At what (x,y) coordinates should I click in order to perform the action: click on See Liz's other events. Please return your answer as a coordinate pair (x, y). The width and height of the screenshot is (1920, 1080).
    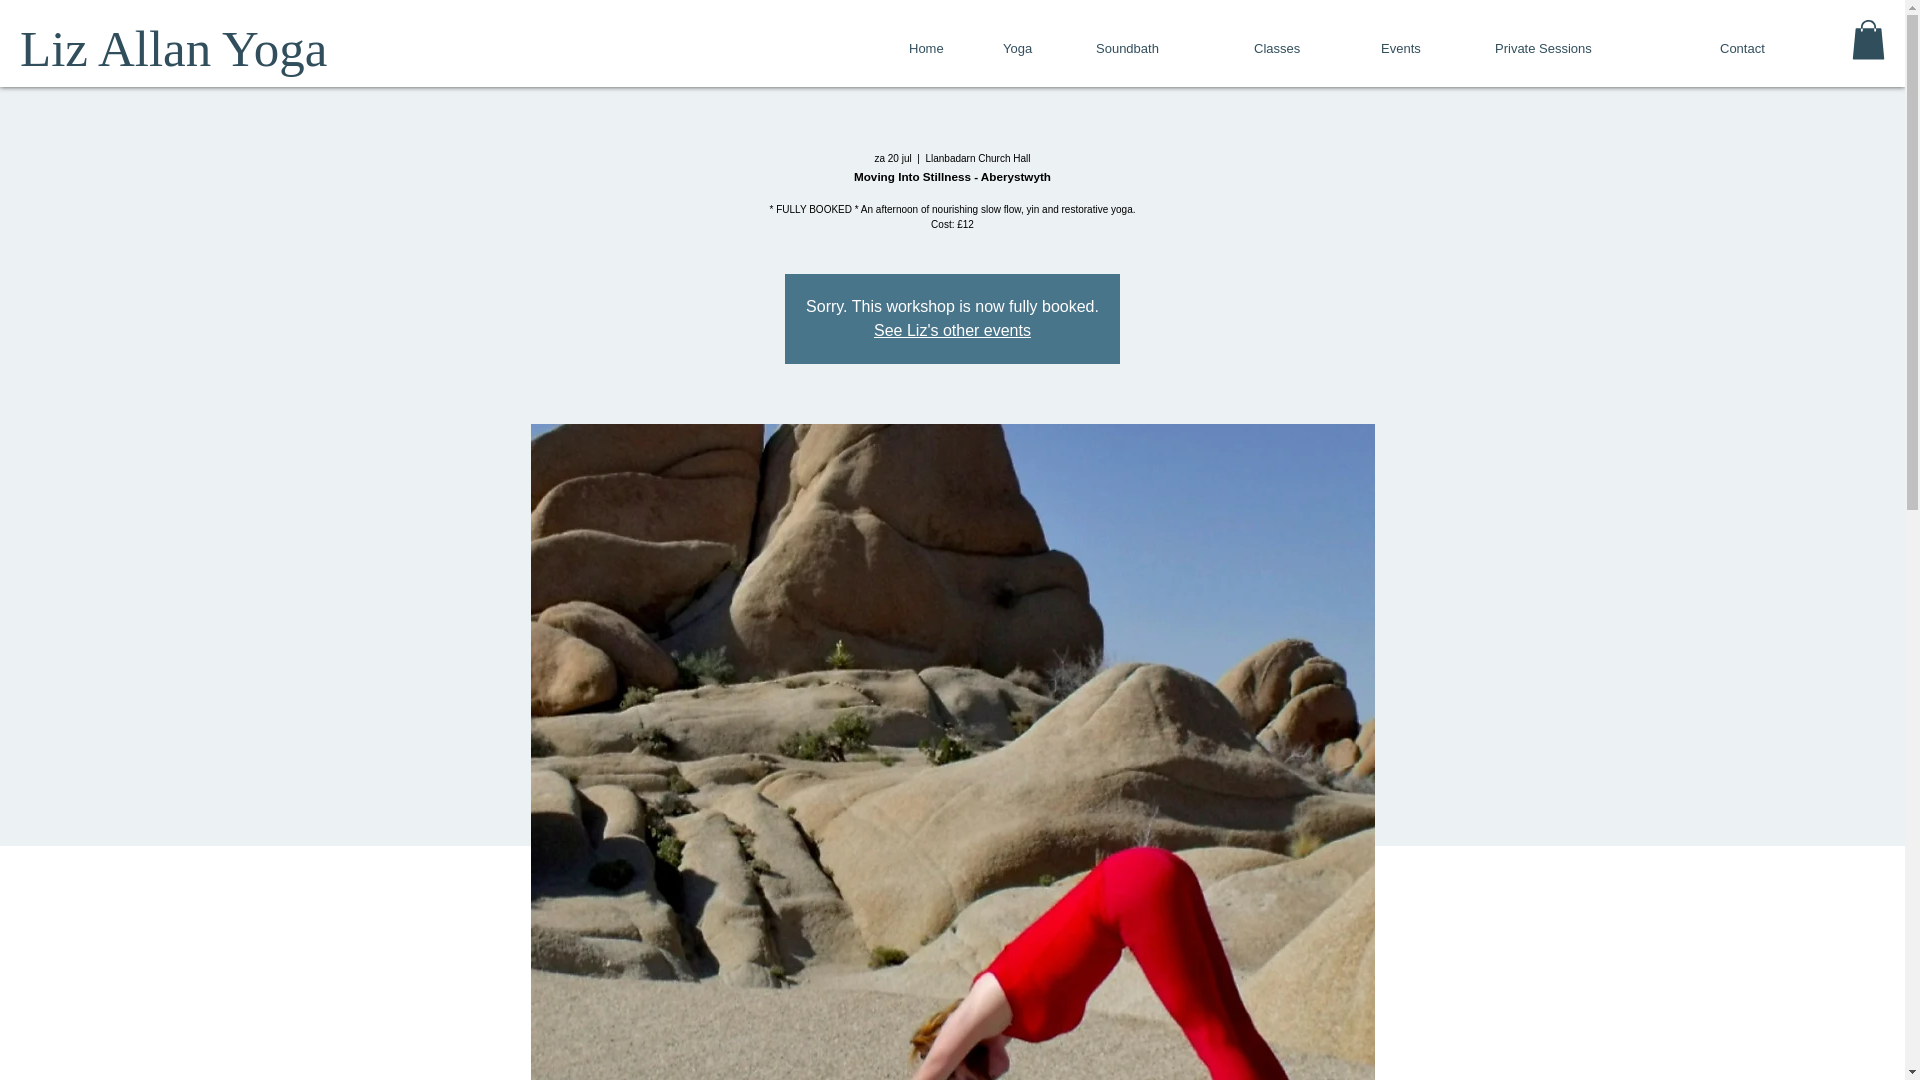
    Looking at the image, I should click on (952, 330).